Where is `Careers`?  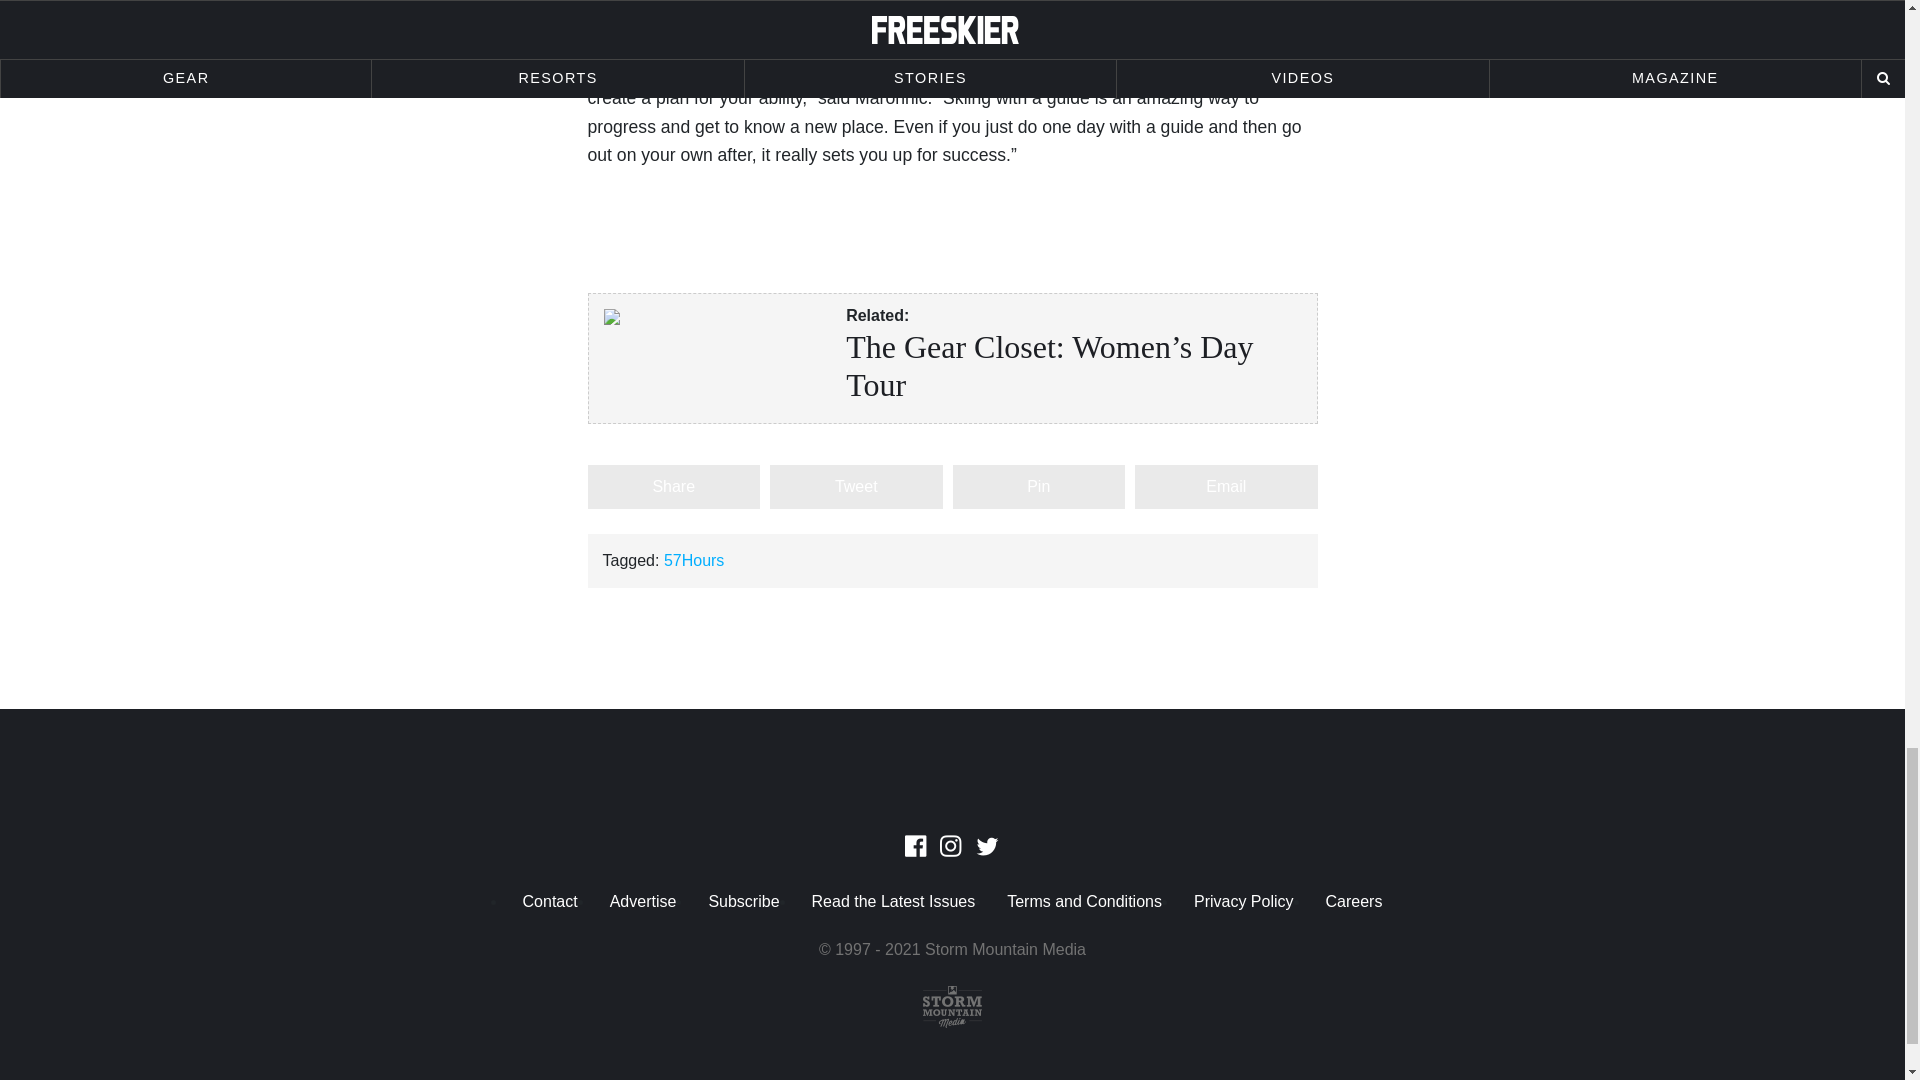
Careers is located at coordinates (1354, 902).